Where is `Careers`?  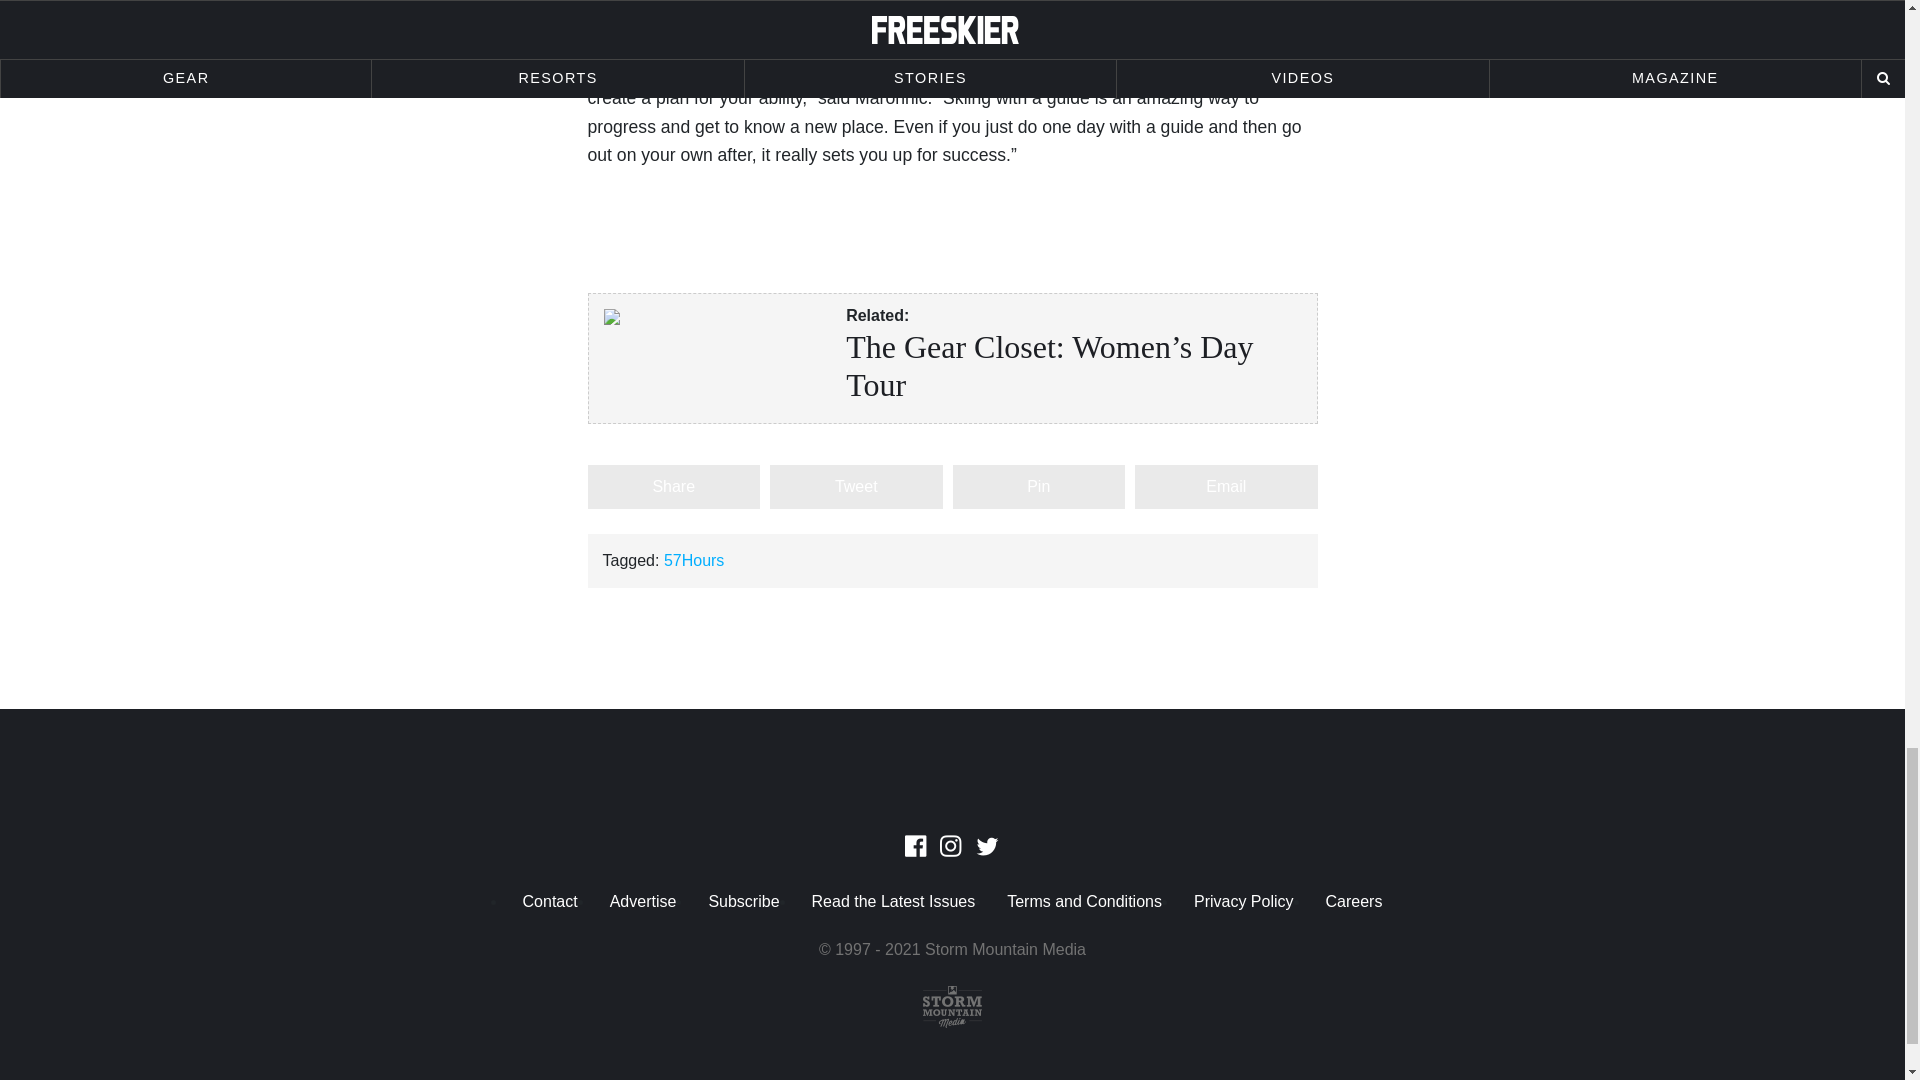
Careers is located at coordinates (1354, 902).